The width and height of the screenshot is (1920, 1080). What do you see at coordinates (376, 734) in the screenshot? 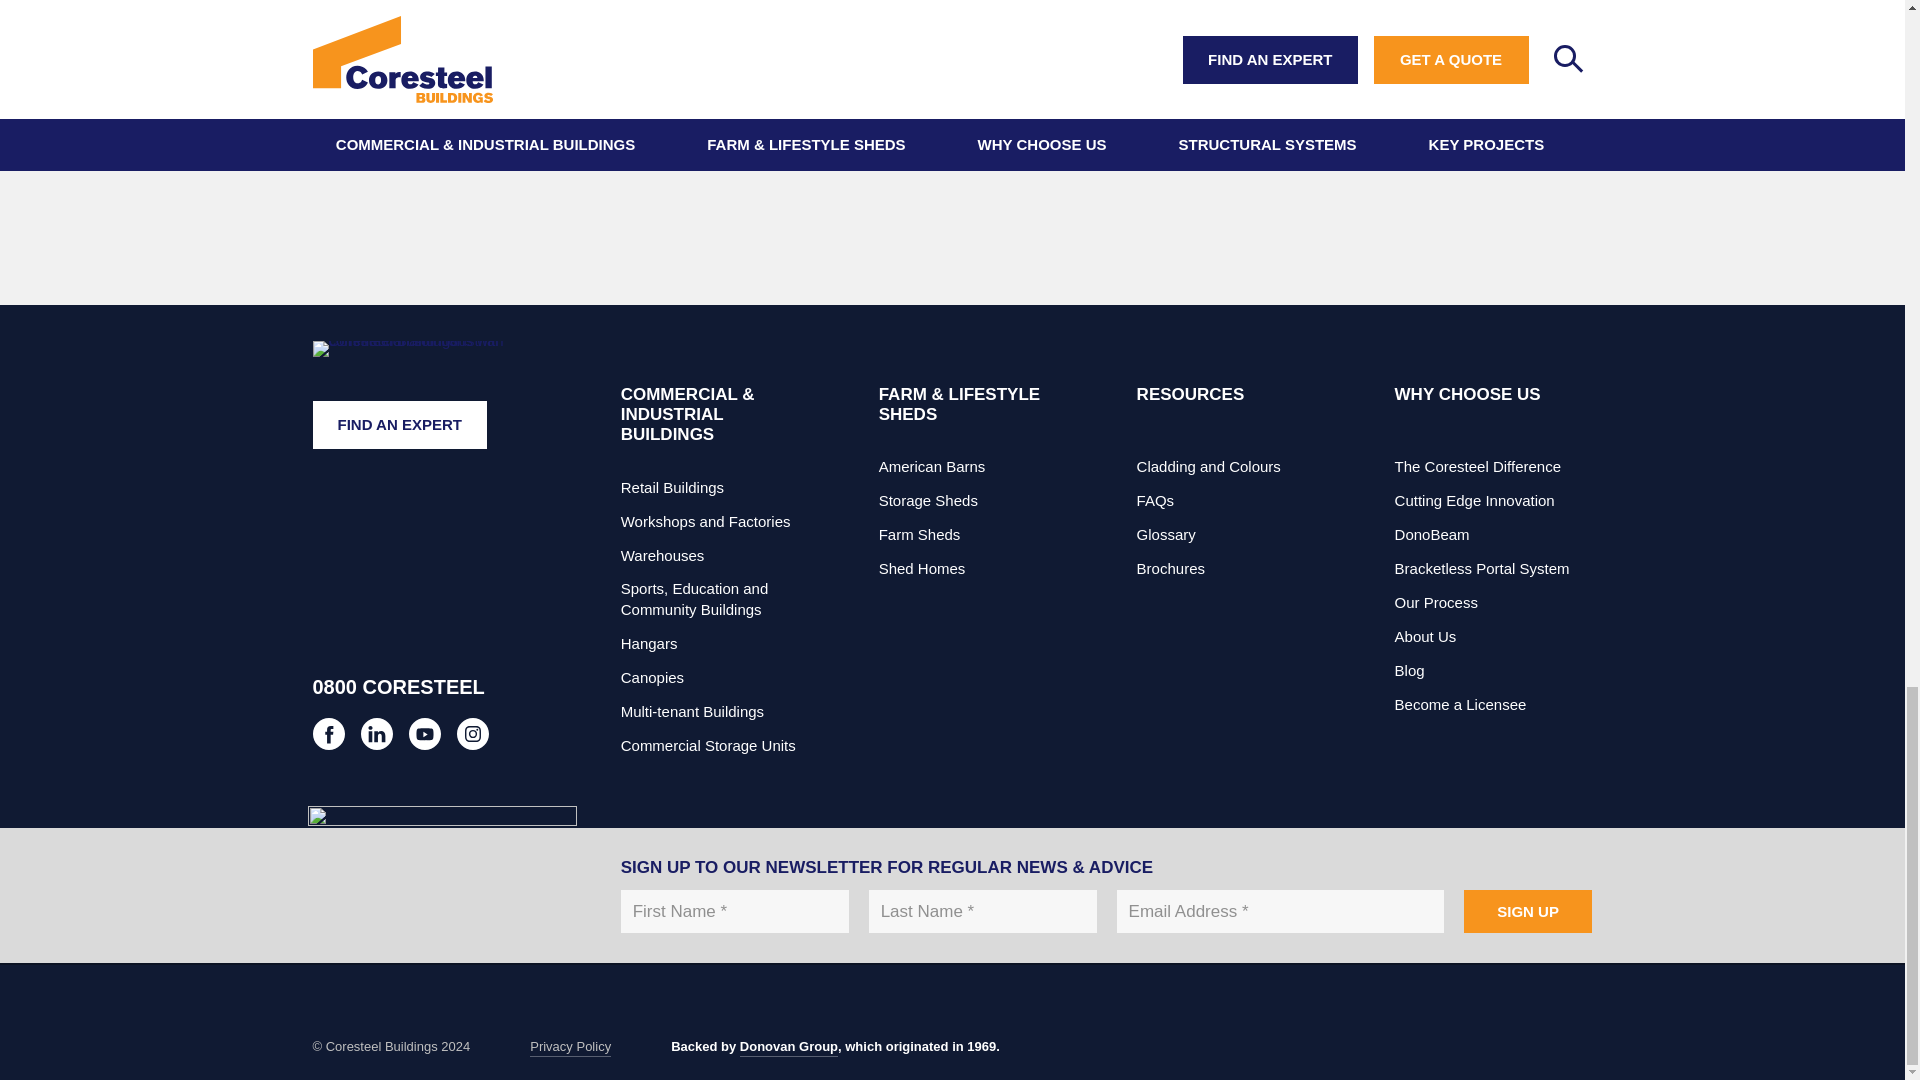
I see `Linked In icon` at bounding box center [376, 734].